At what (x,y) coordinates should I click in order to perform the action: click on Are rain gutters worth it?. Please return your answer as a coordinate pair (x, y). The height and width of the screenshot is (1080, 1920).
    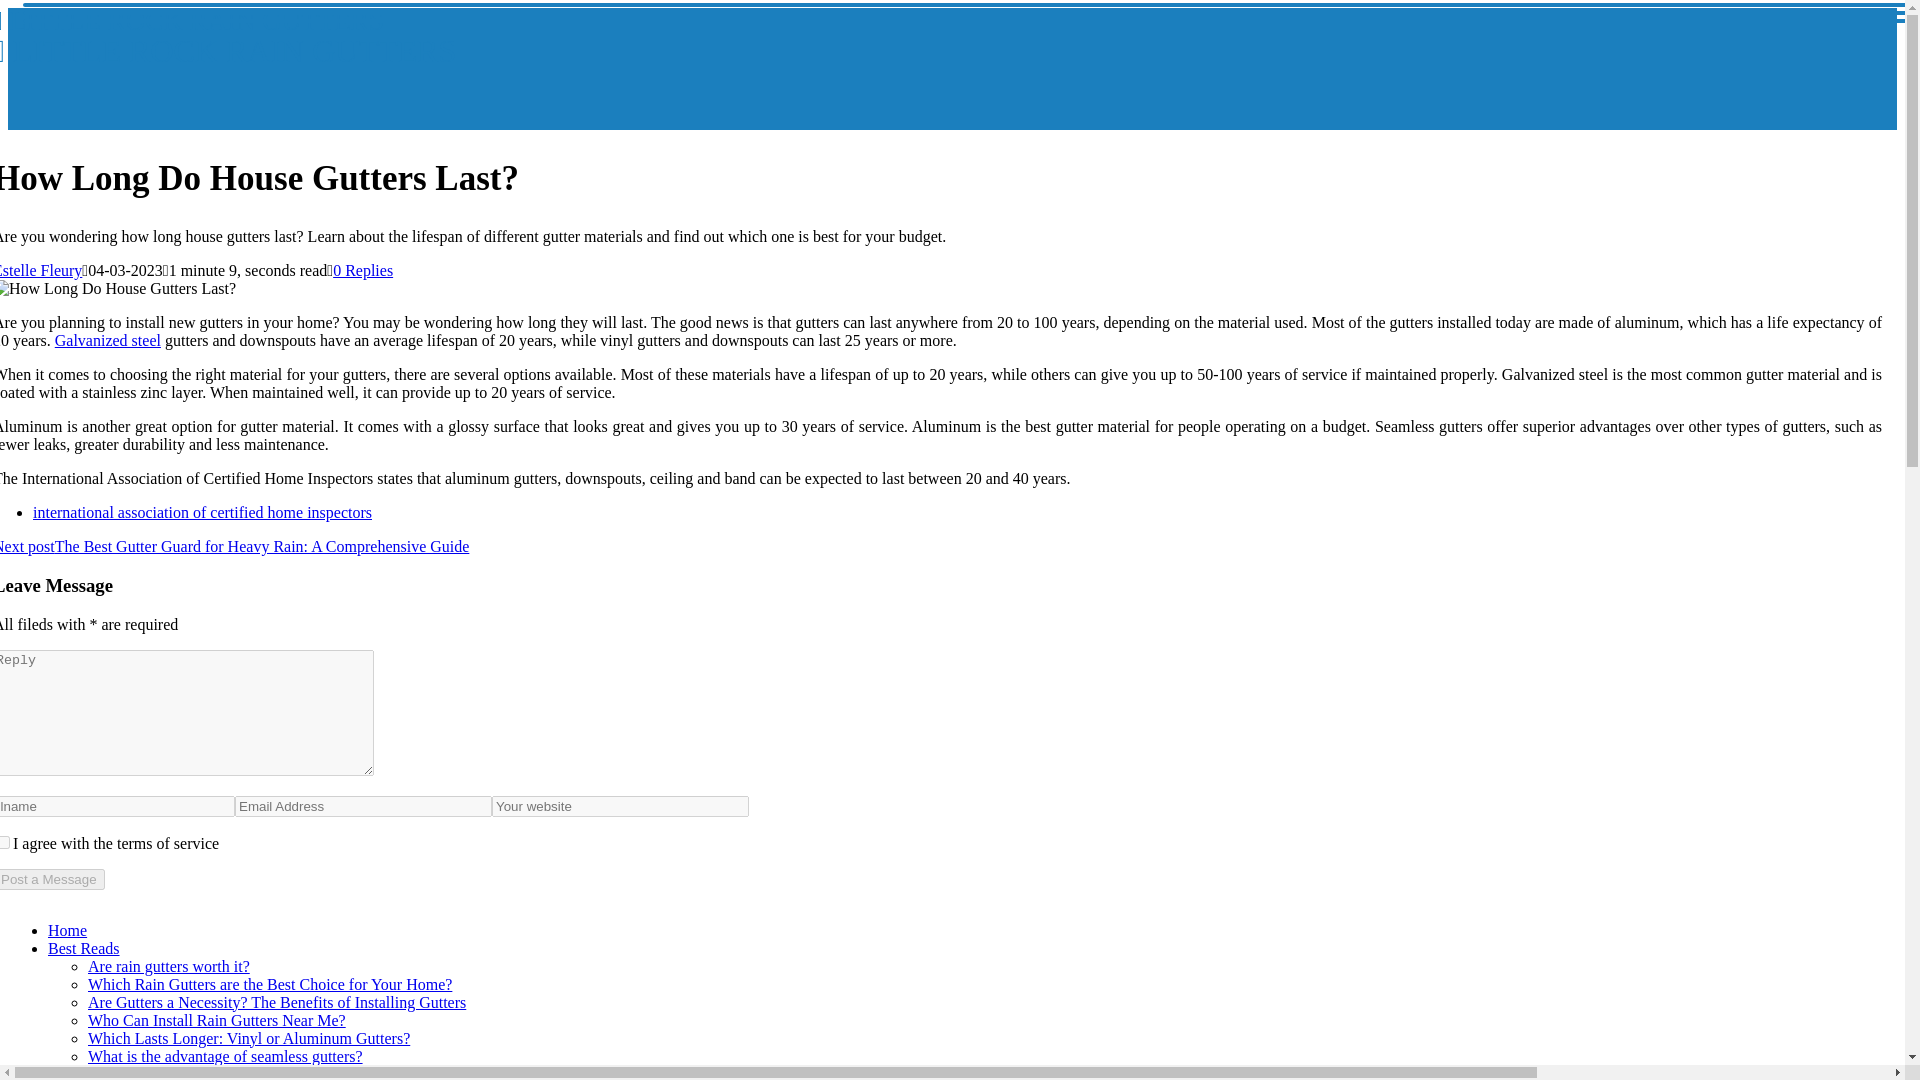
    Looking at the image, I should click on (208, 1072).